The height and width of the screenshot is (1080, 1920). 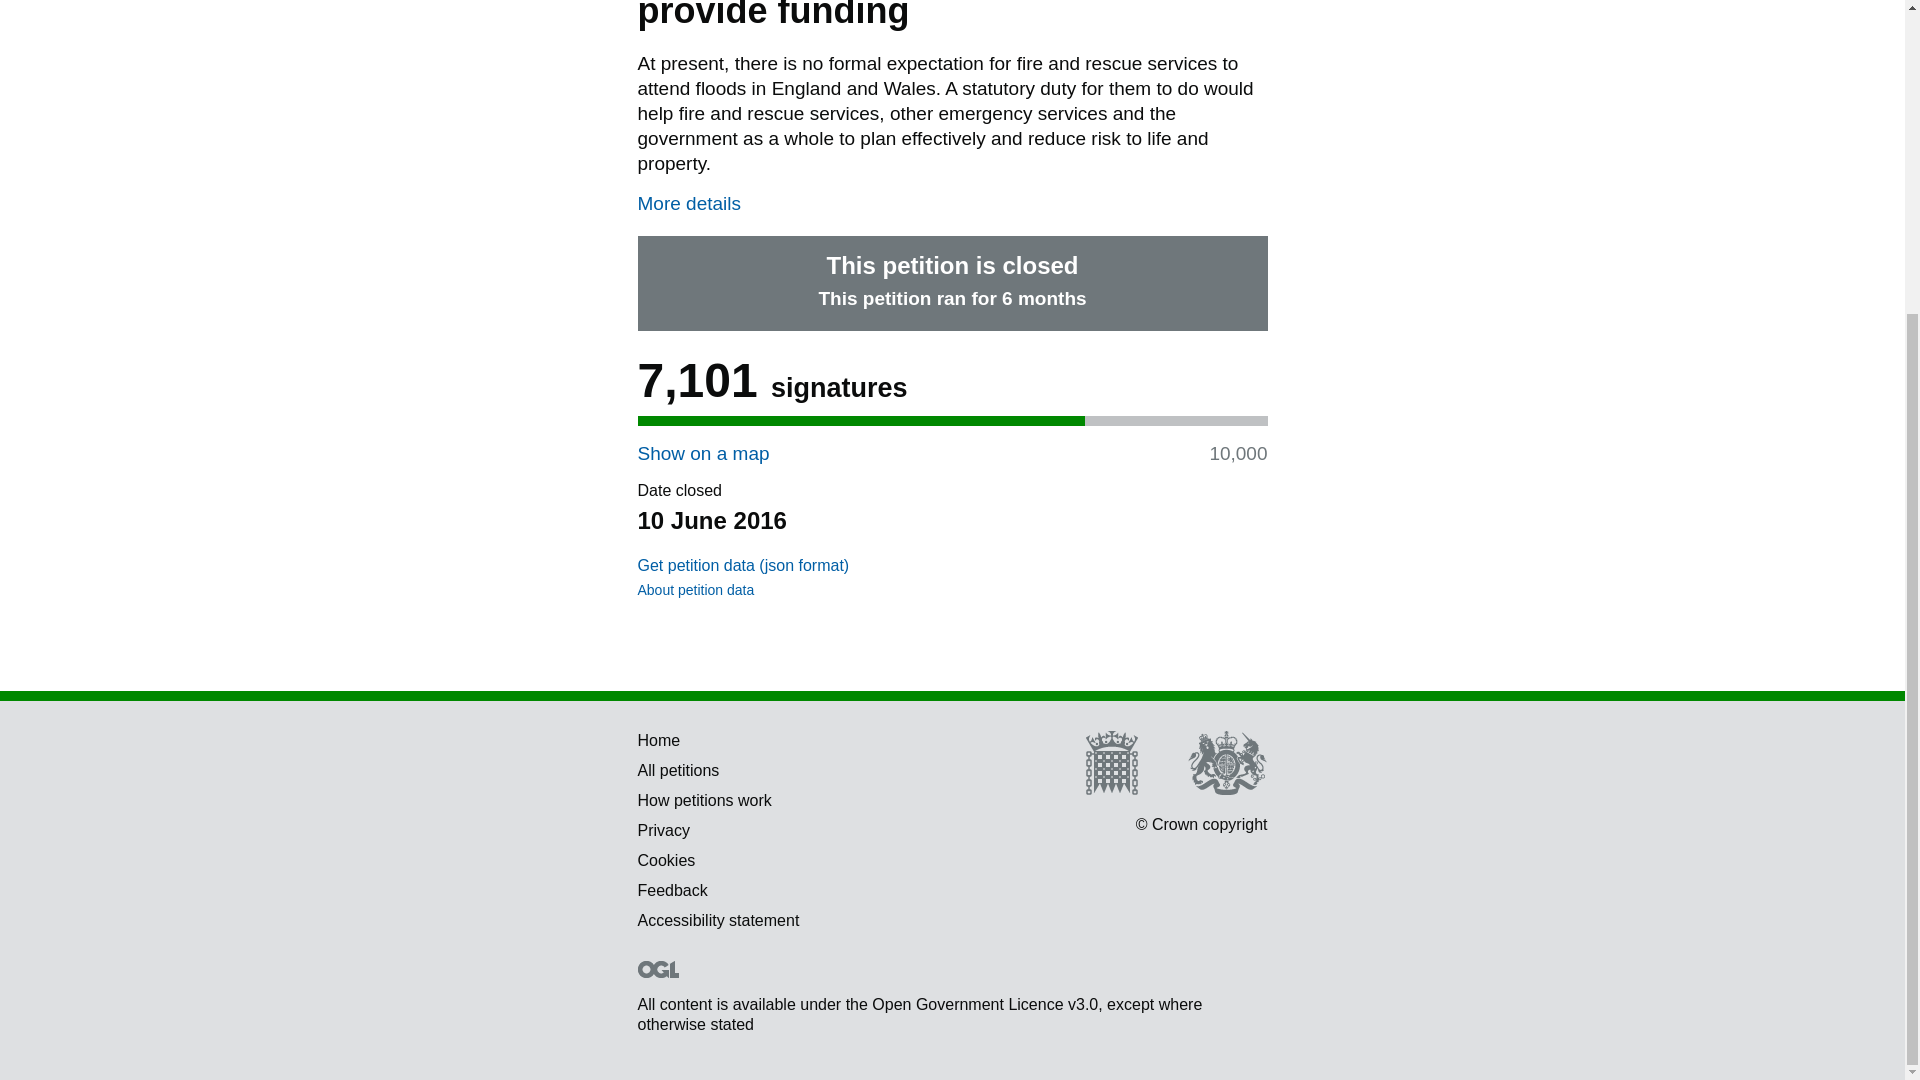 I want to click on Home, so click(x=659, y=740).